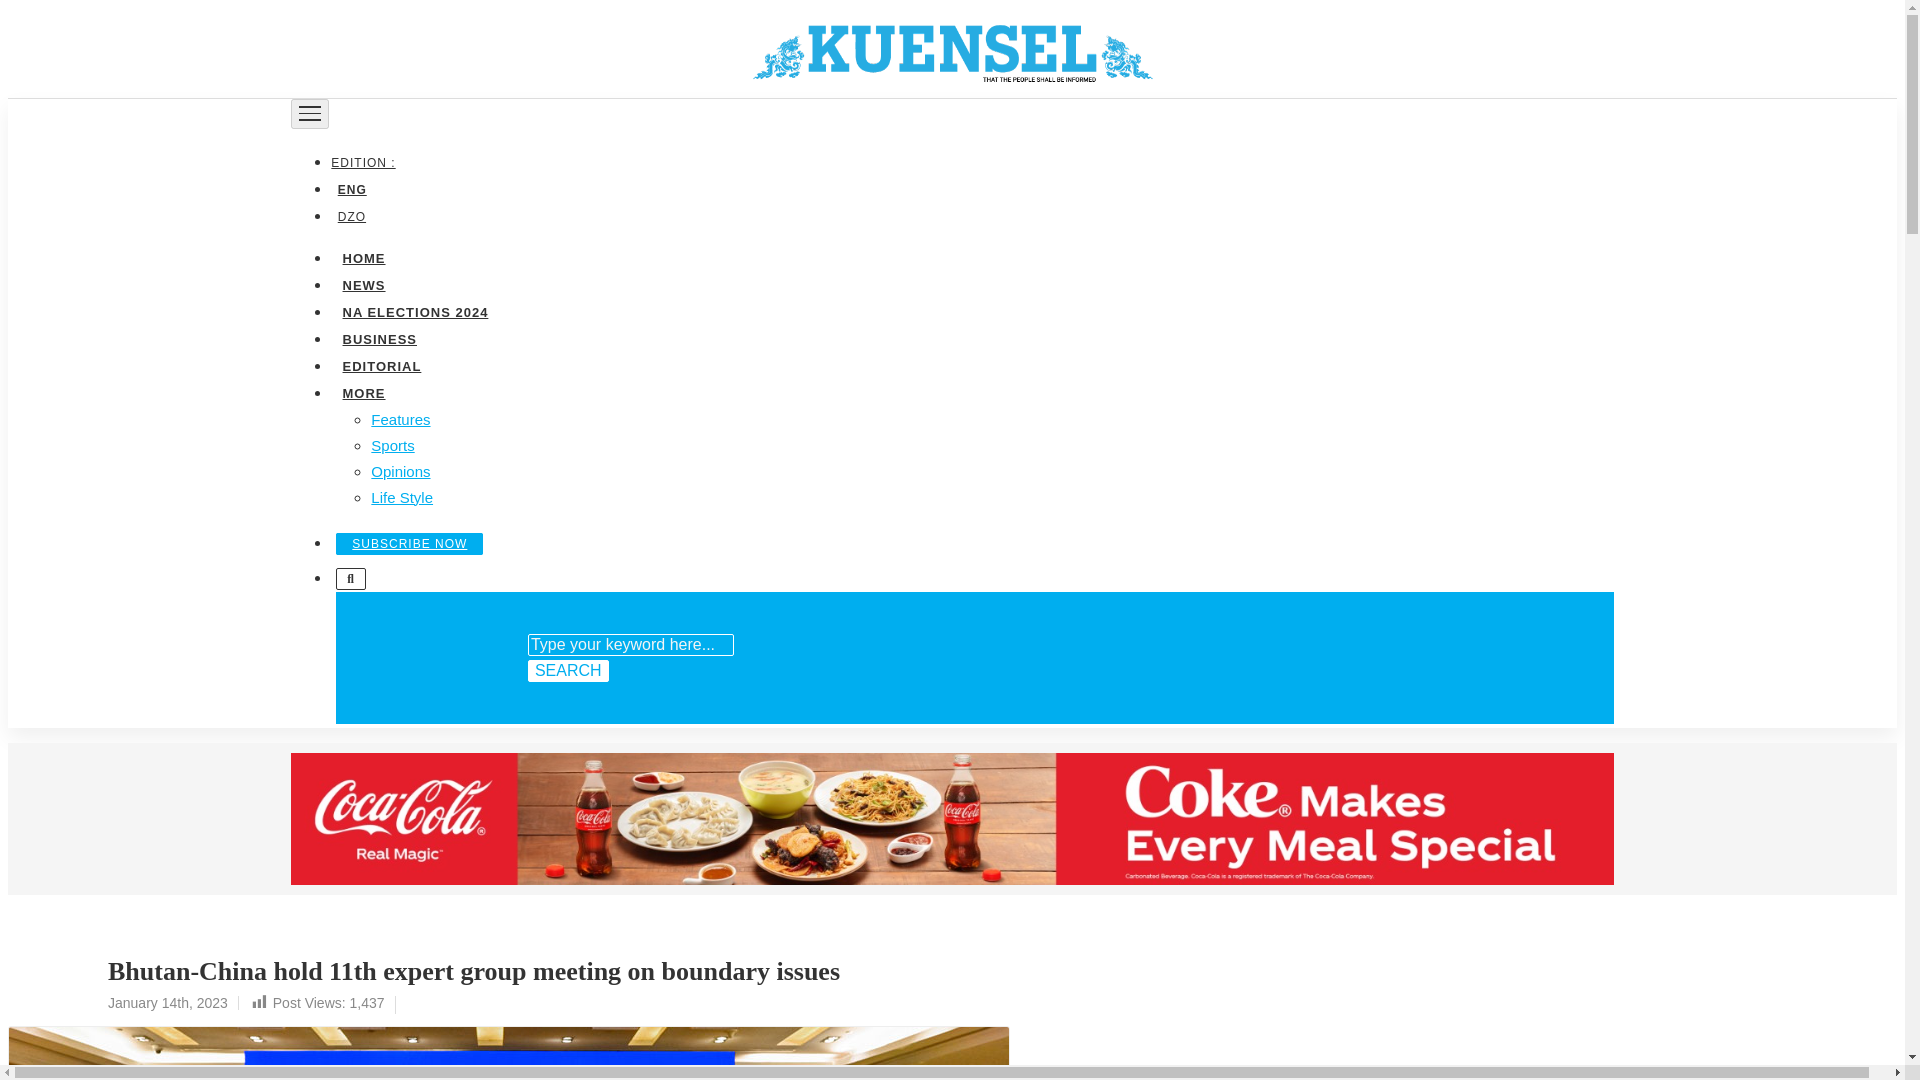 This screenshot has width=1920, height=1080. What do you see at coordinates (402, 496) in the screenshot?
I see `Life Style` at bounding box center [402, 496].